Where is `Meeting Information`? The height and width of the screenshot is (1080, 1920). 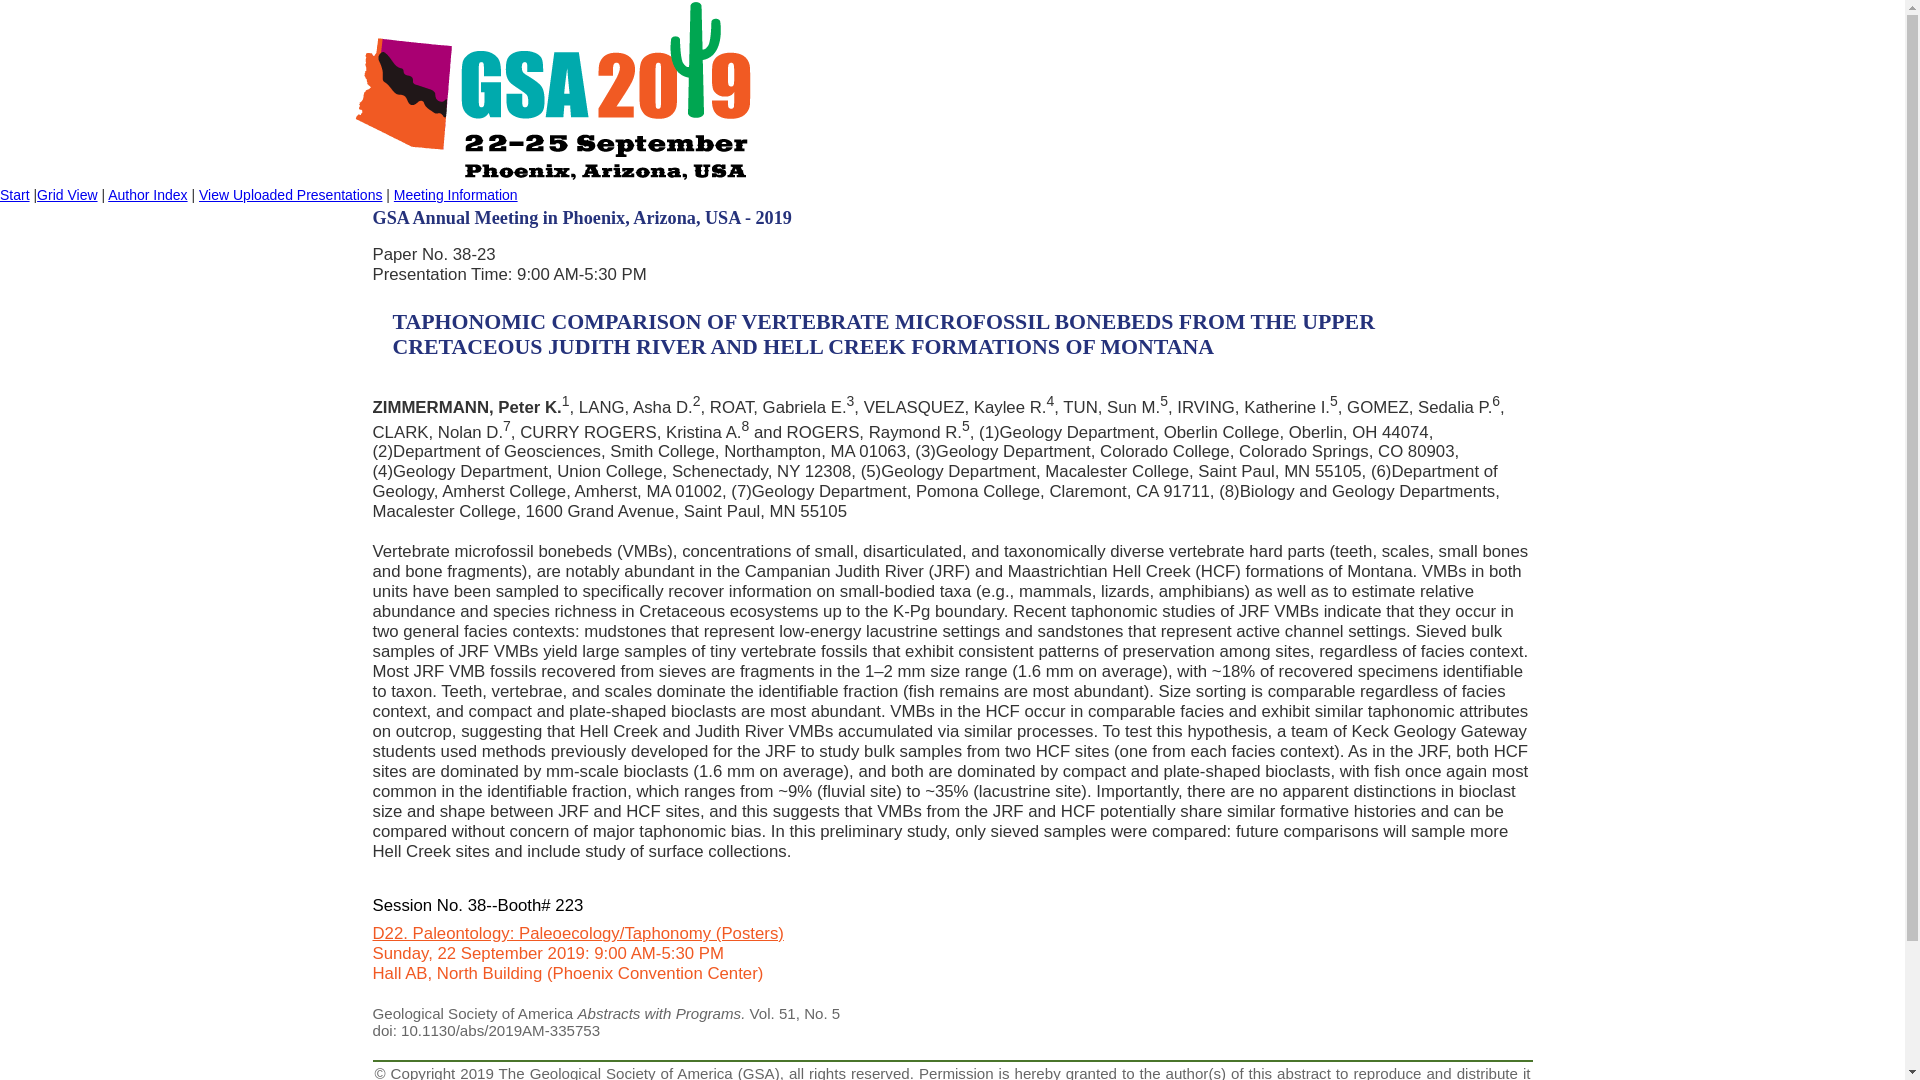 Meeting Information is located at coordinates (456, 194).